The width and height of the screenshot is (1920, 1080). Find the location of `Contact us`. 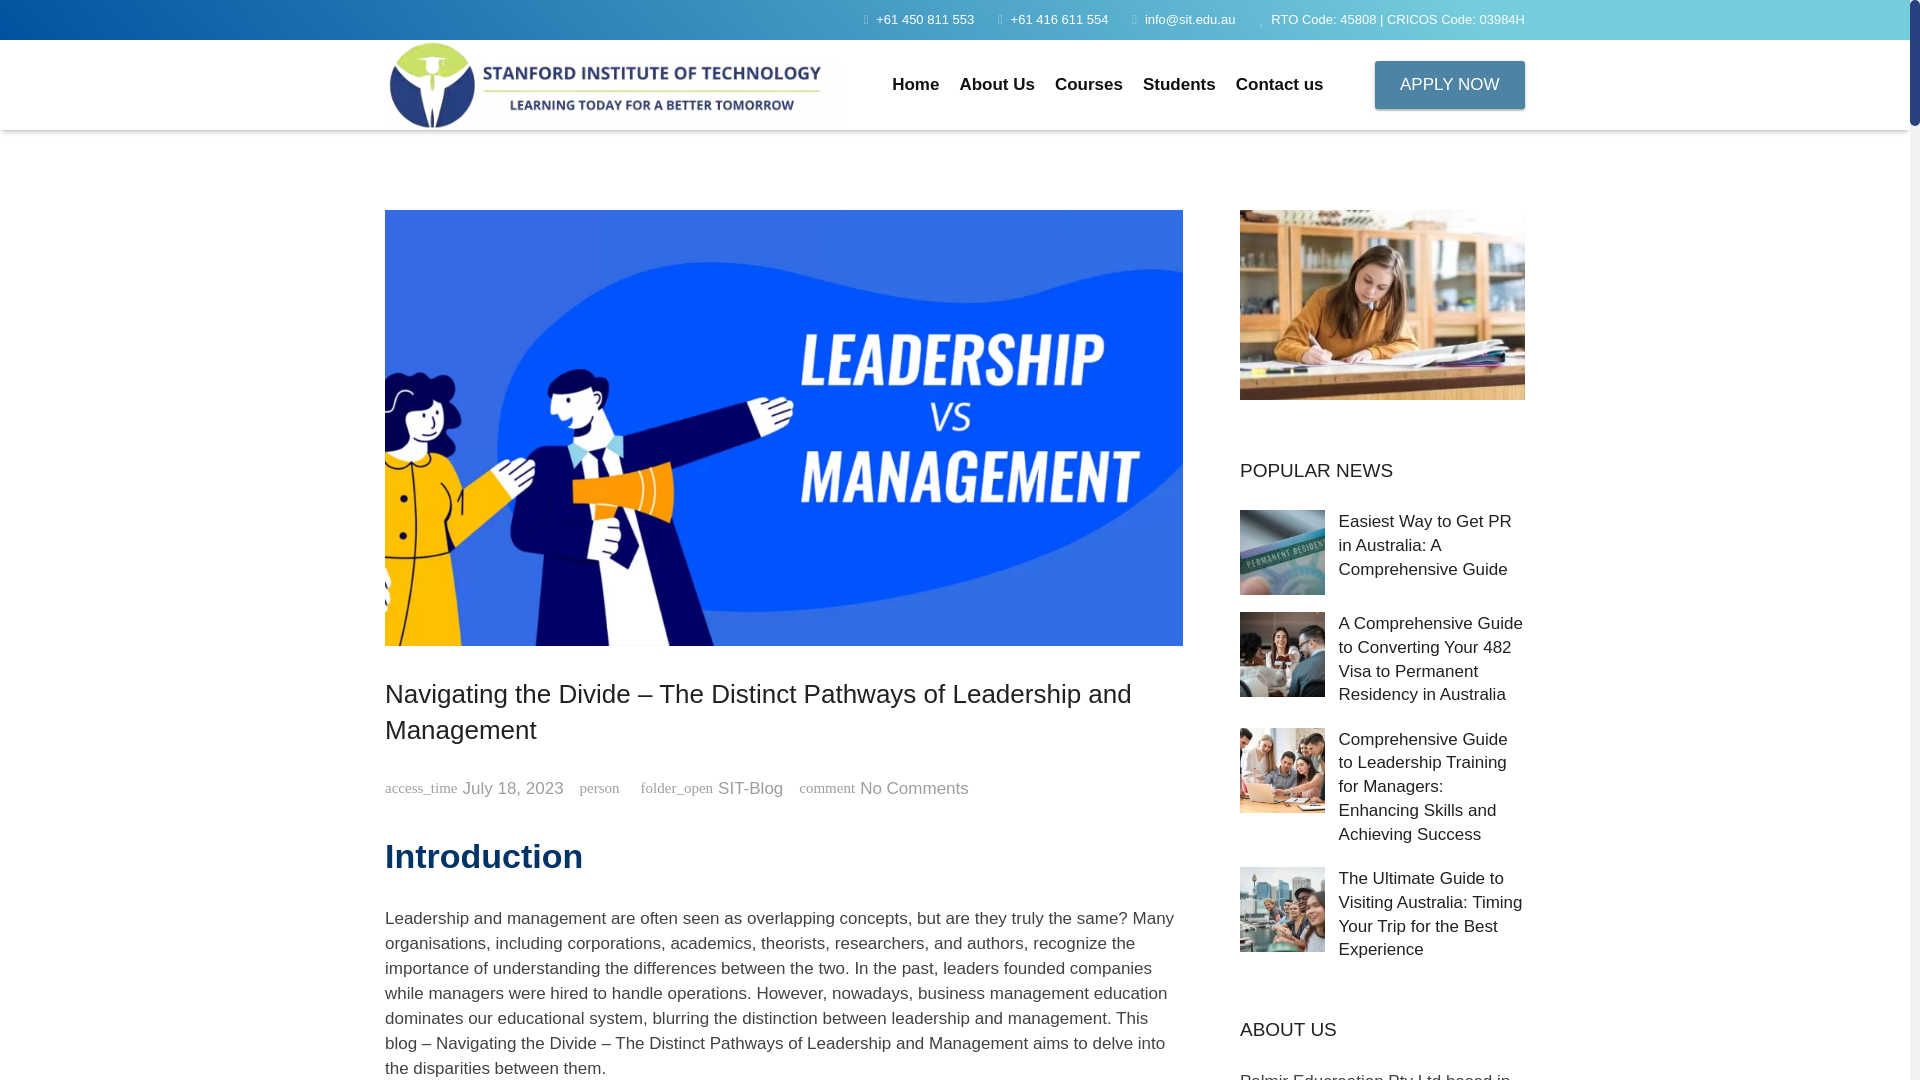

Contact us is located at coordinates (1280, 85).